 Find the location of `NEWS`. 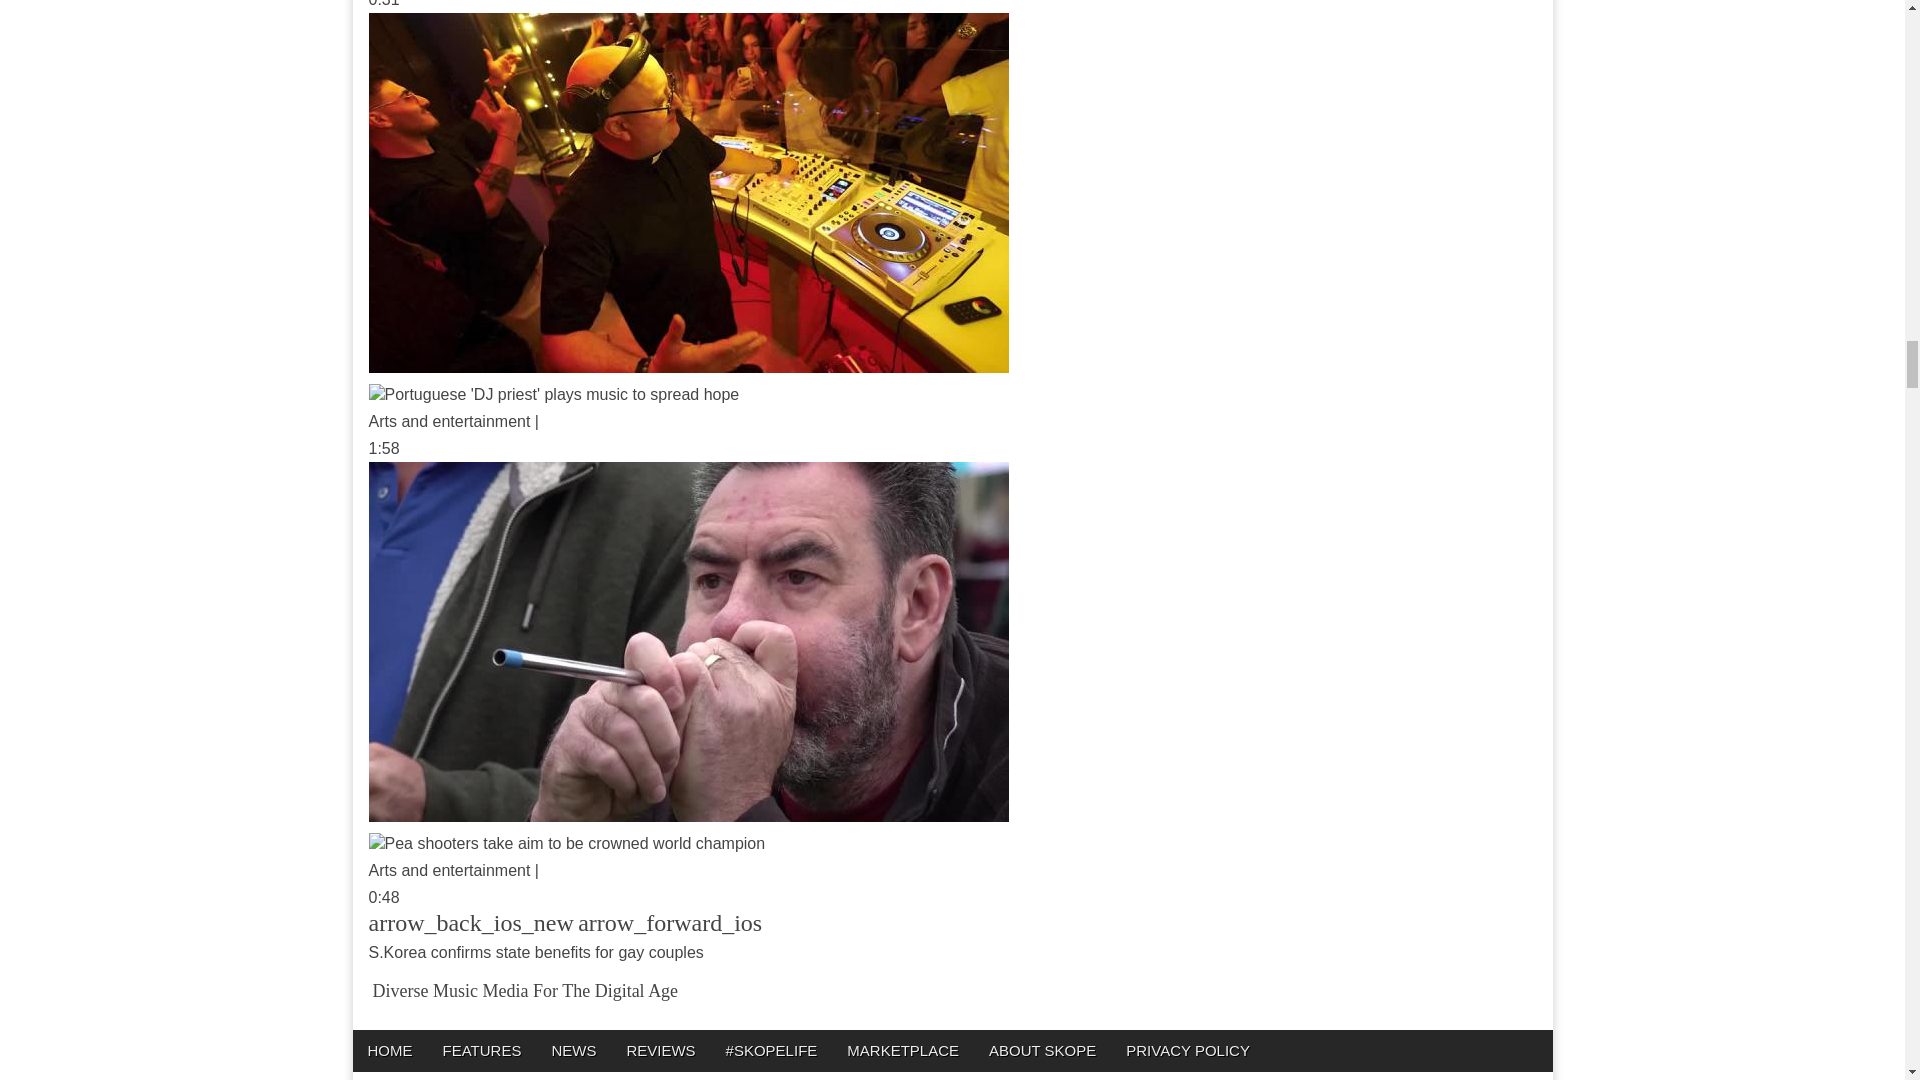

NEWS is located at coordinates (572, 1050).